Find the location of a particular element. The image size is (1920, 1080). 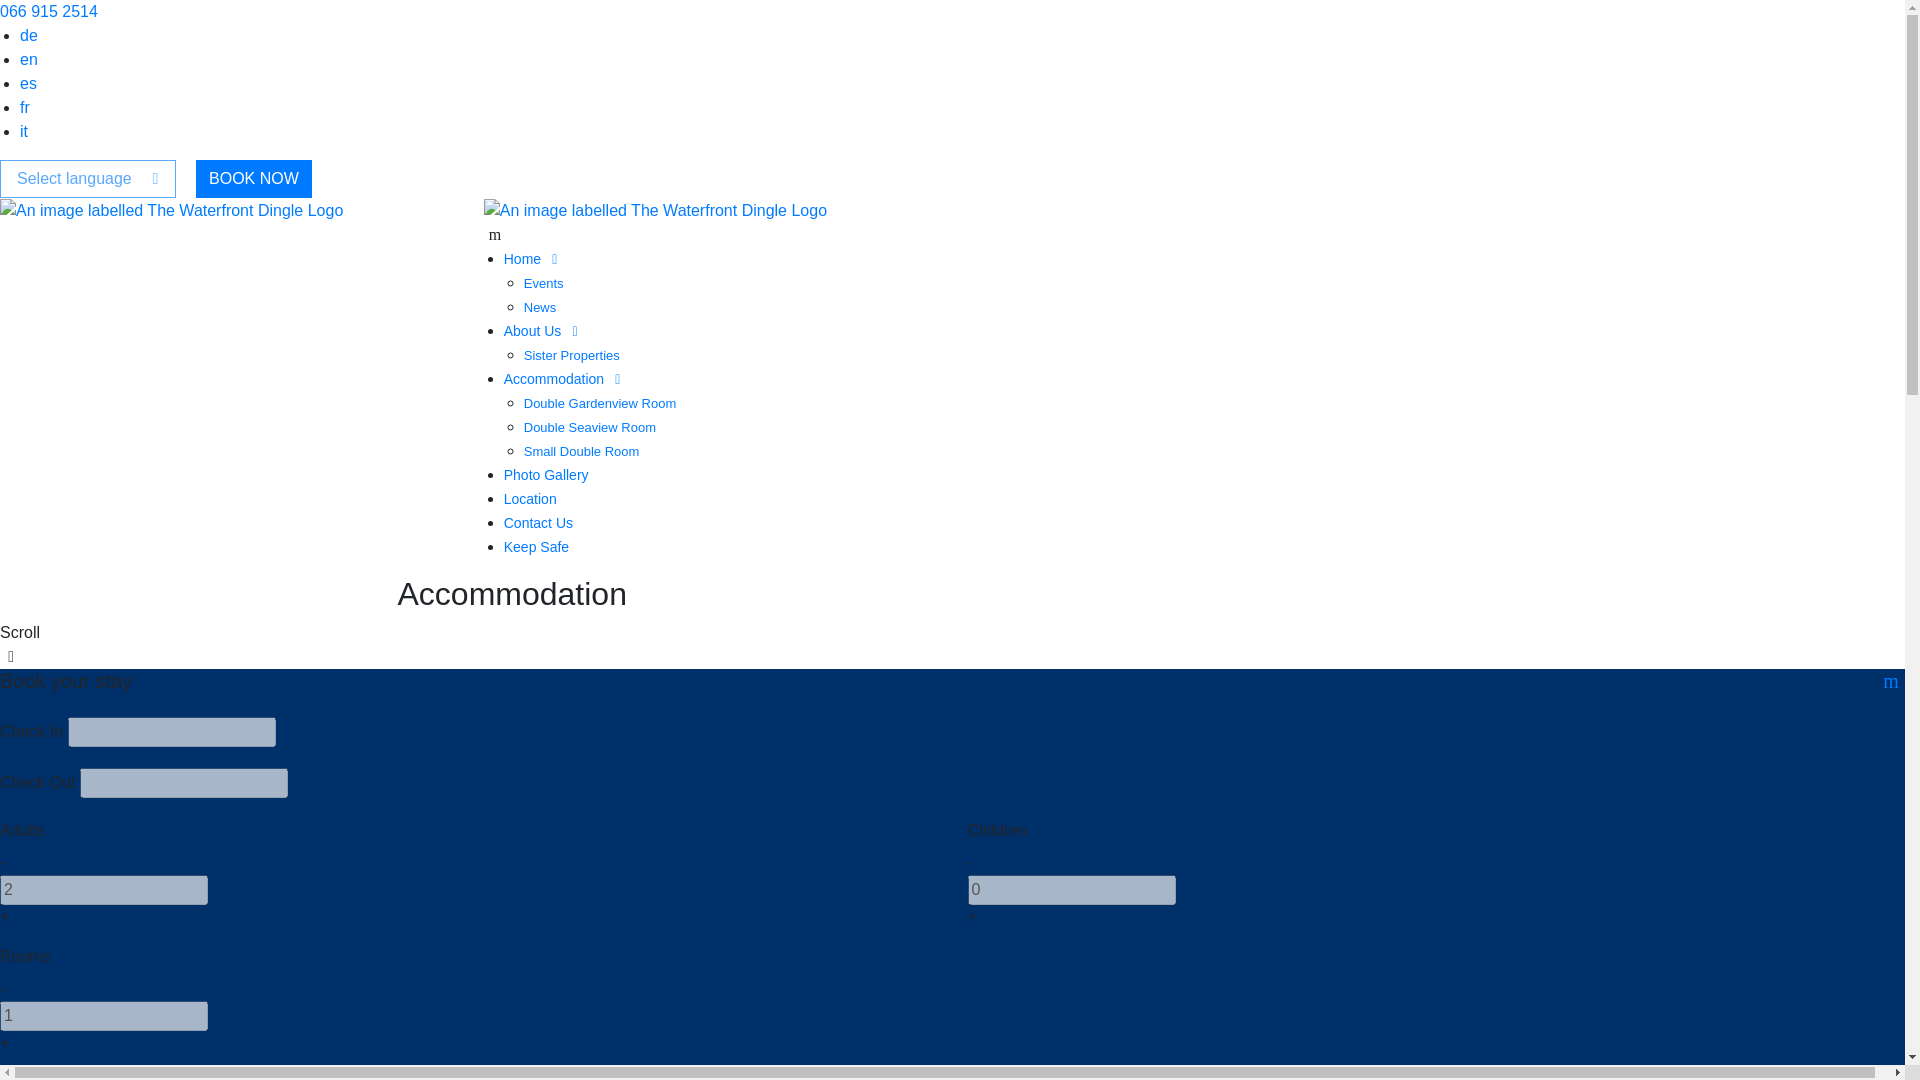

0 is located at coordinates (1071, 890).